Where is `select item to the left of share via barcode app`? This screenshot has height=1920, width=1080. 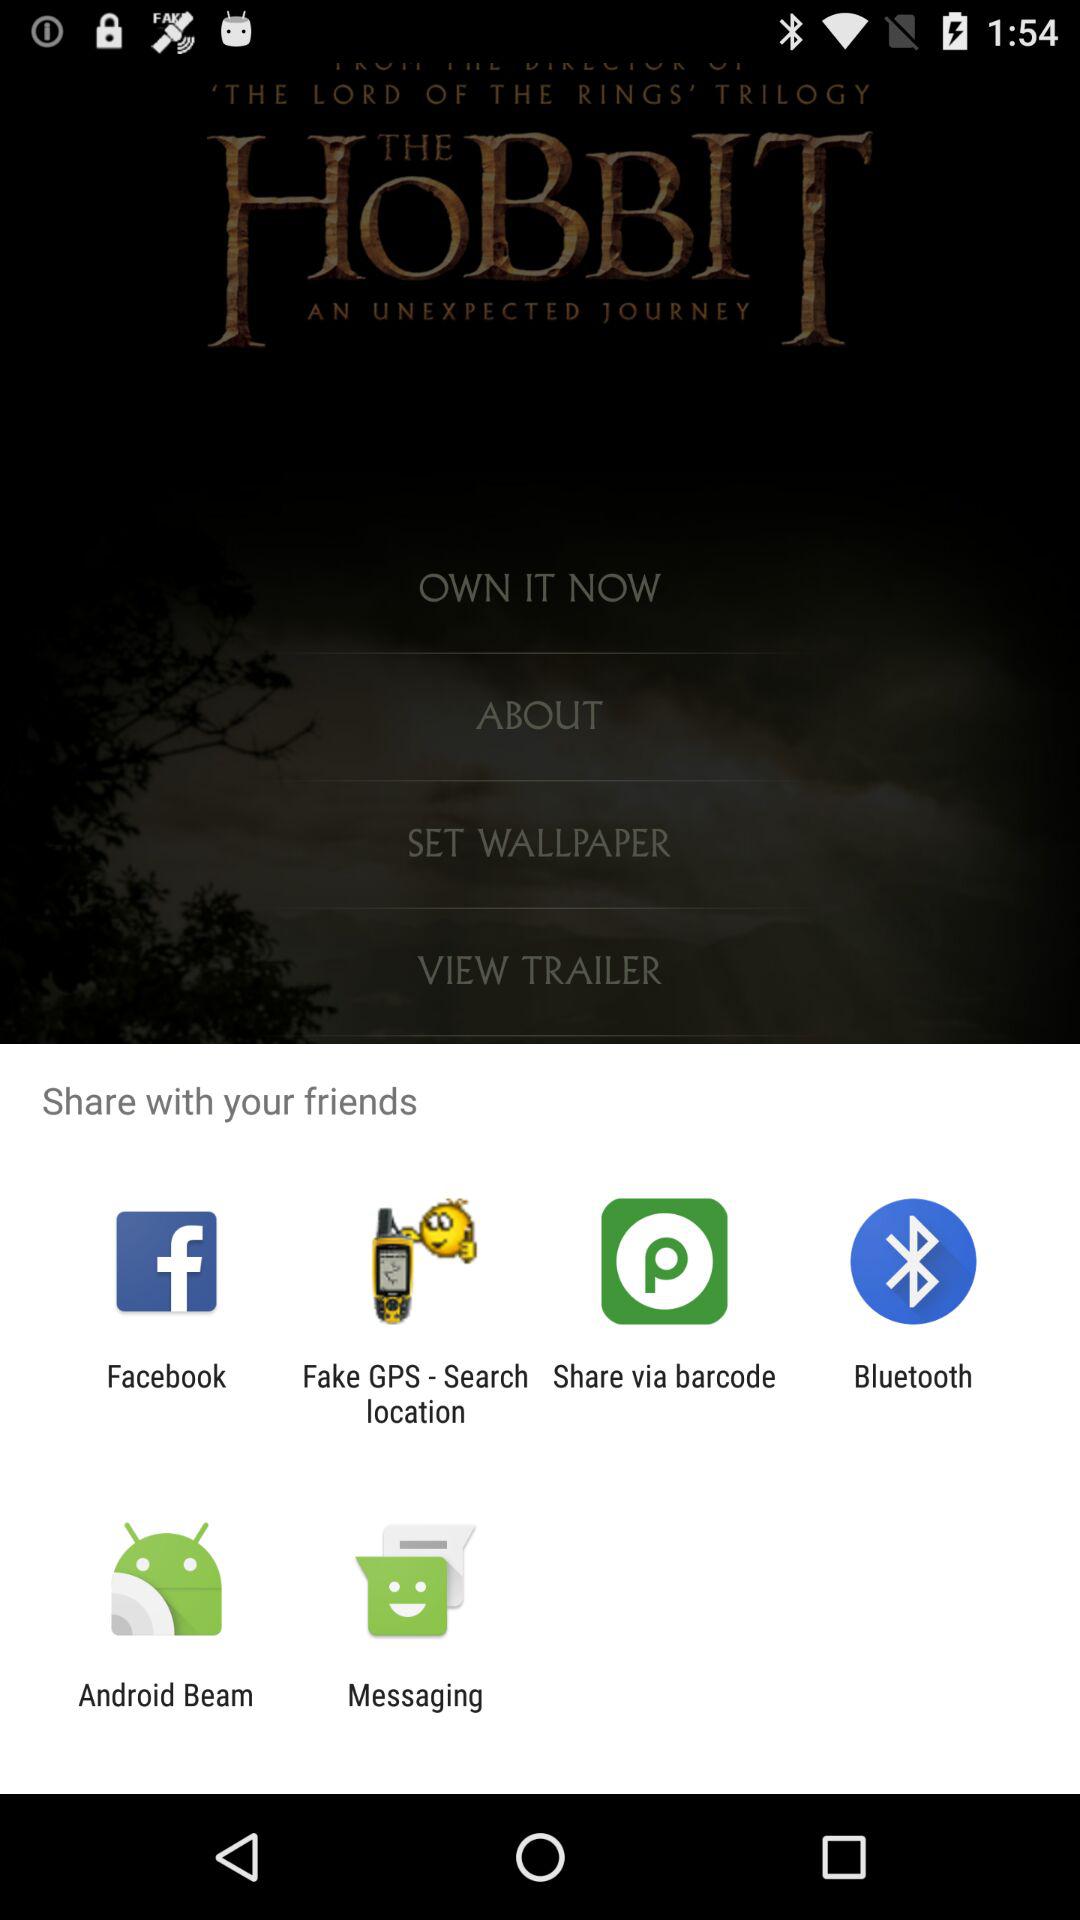 select item to the left of share via barcode app is located at coordinates (415, 1393).